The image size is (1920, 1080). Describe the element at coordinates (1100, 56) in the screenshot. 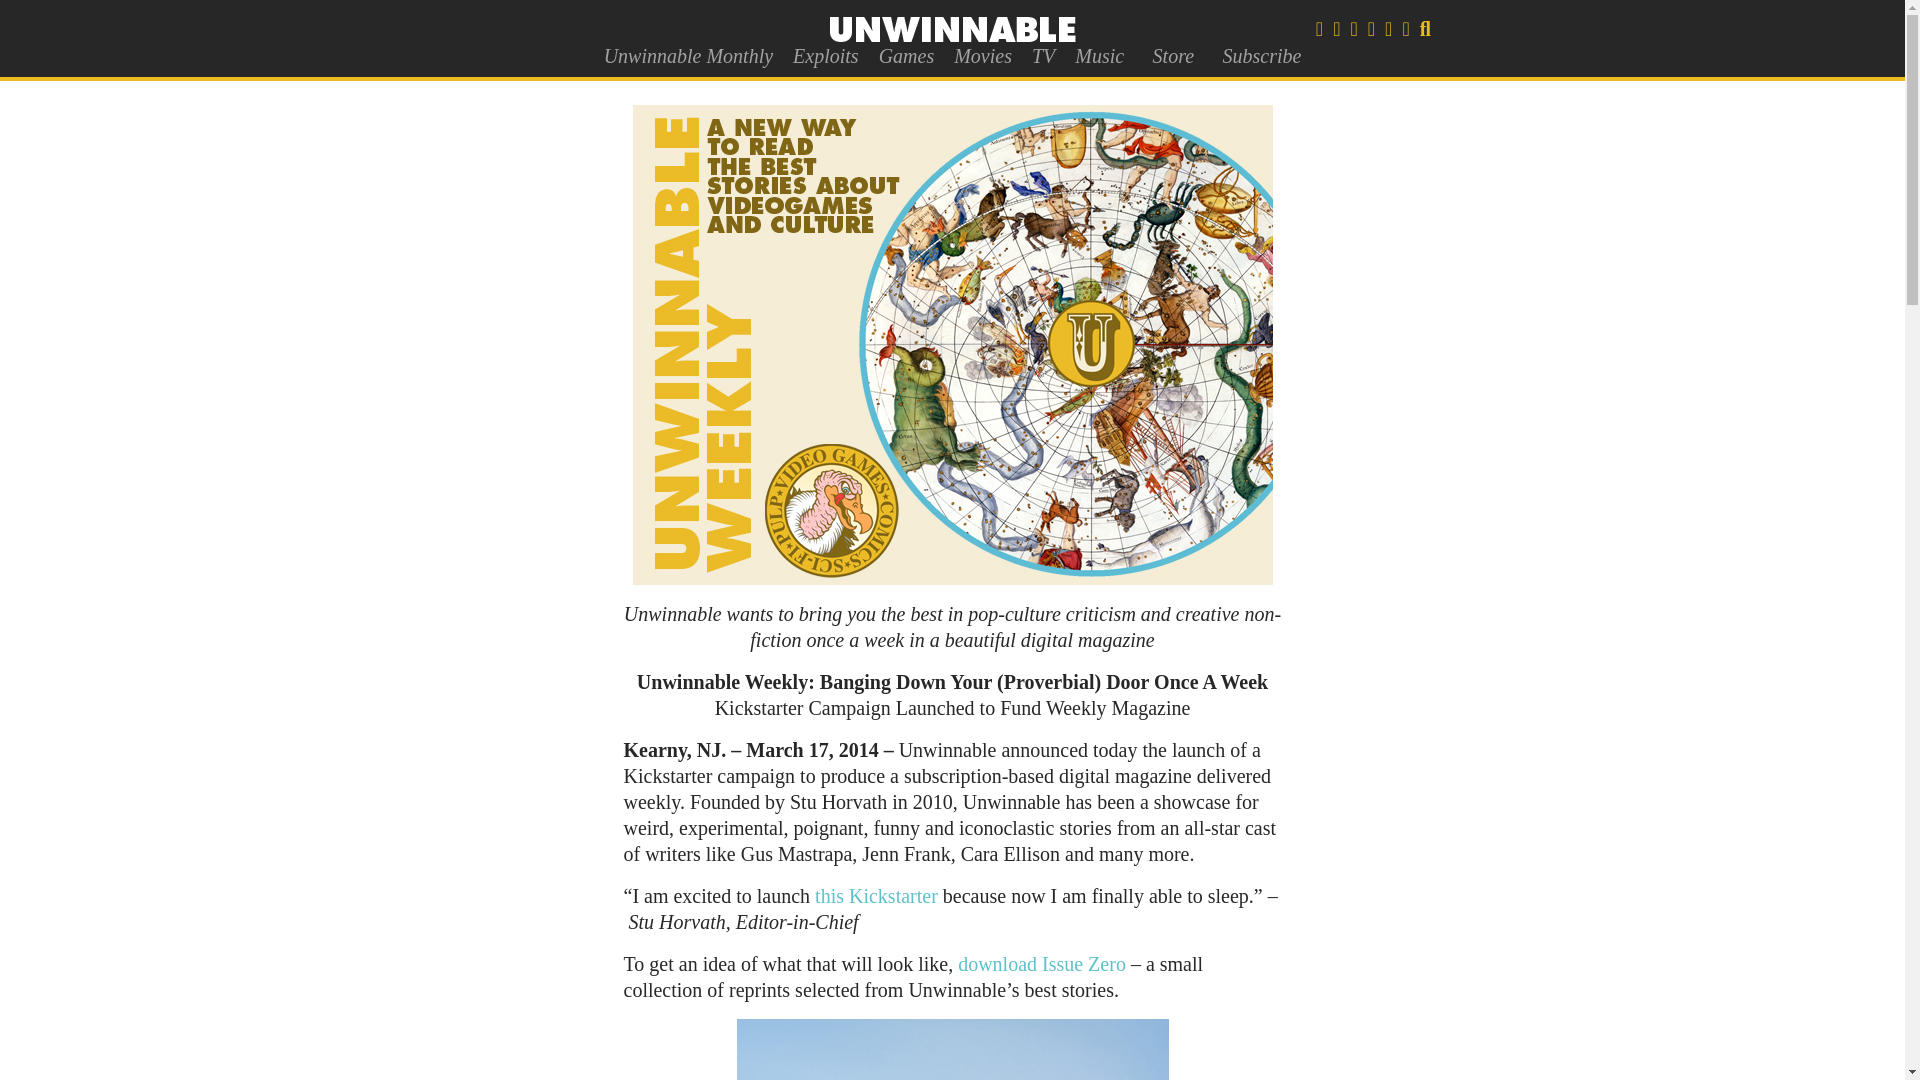

I see `Music` at that location.